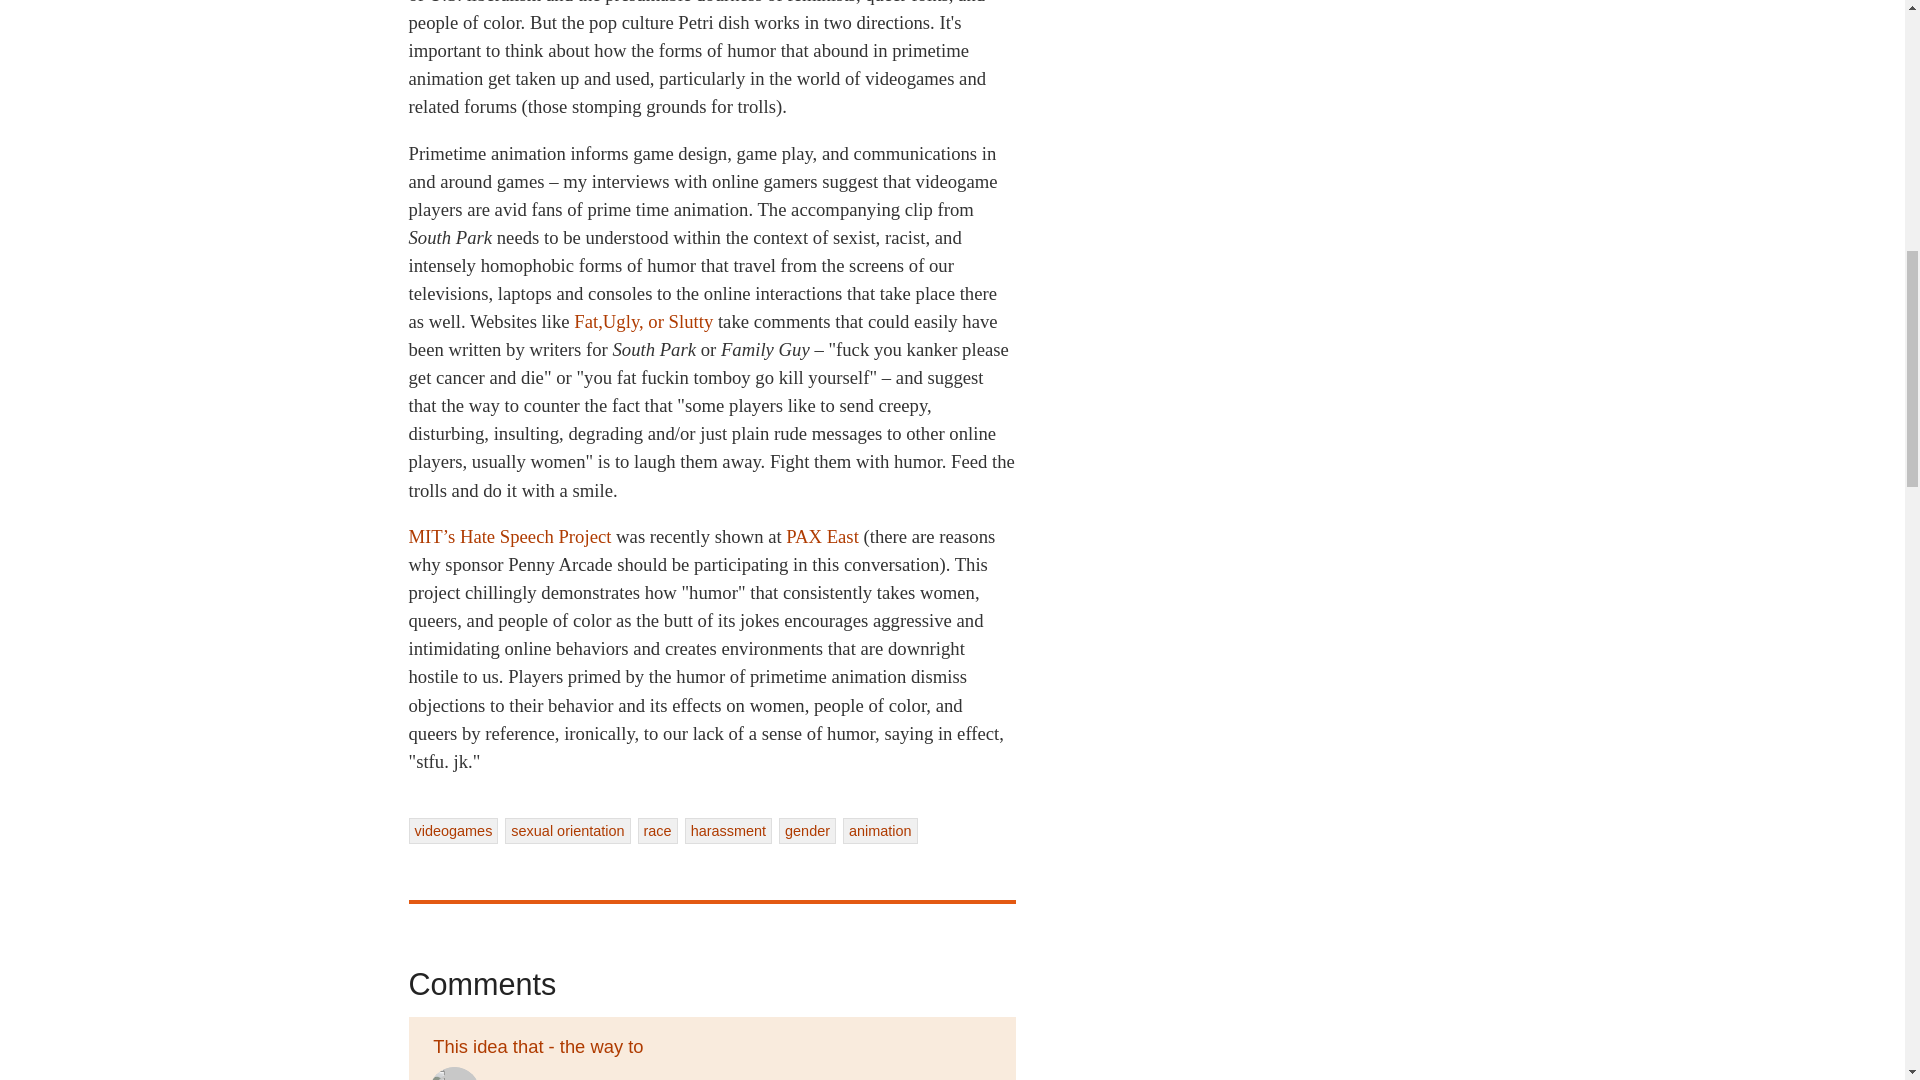  What do you see at coordinates (807, 830) in the screenshot?
I see `gender` at bounding box center [807, 830].